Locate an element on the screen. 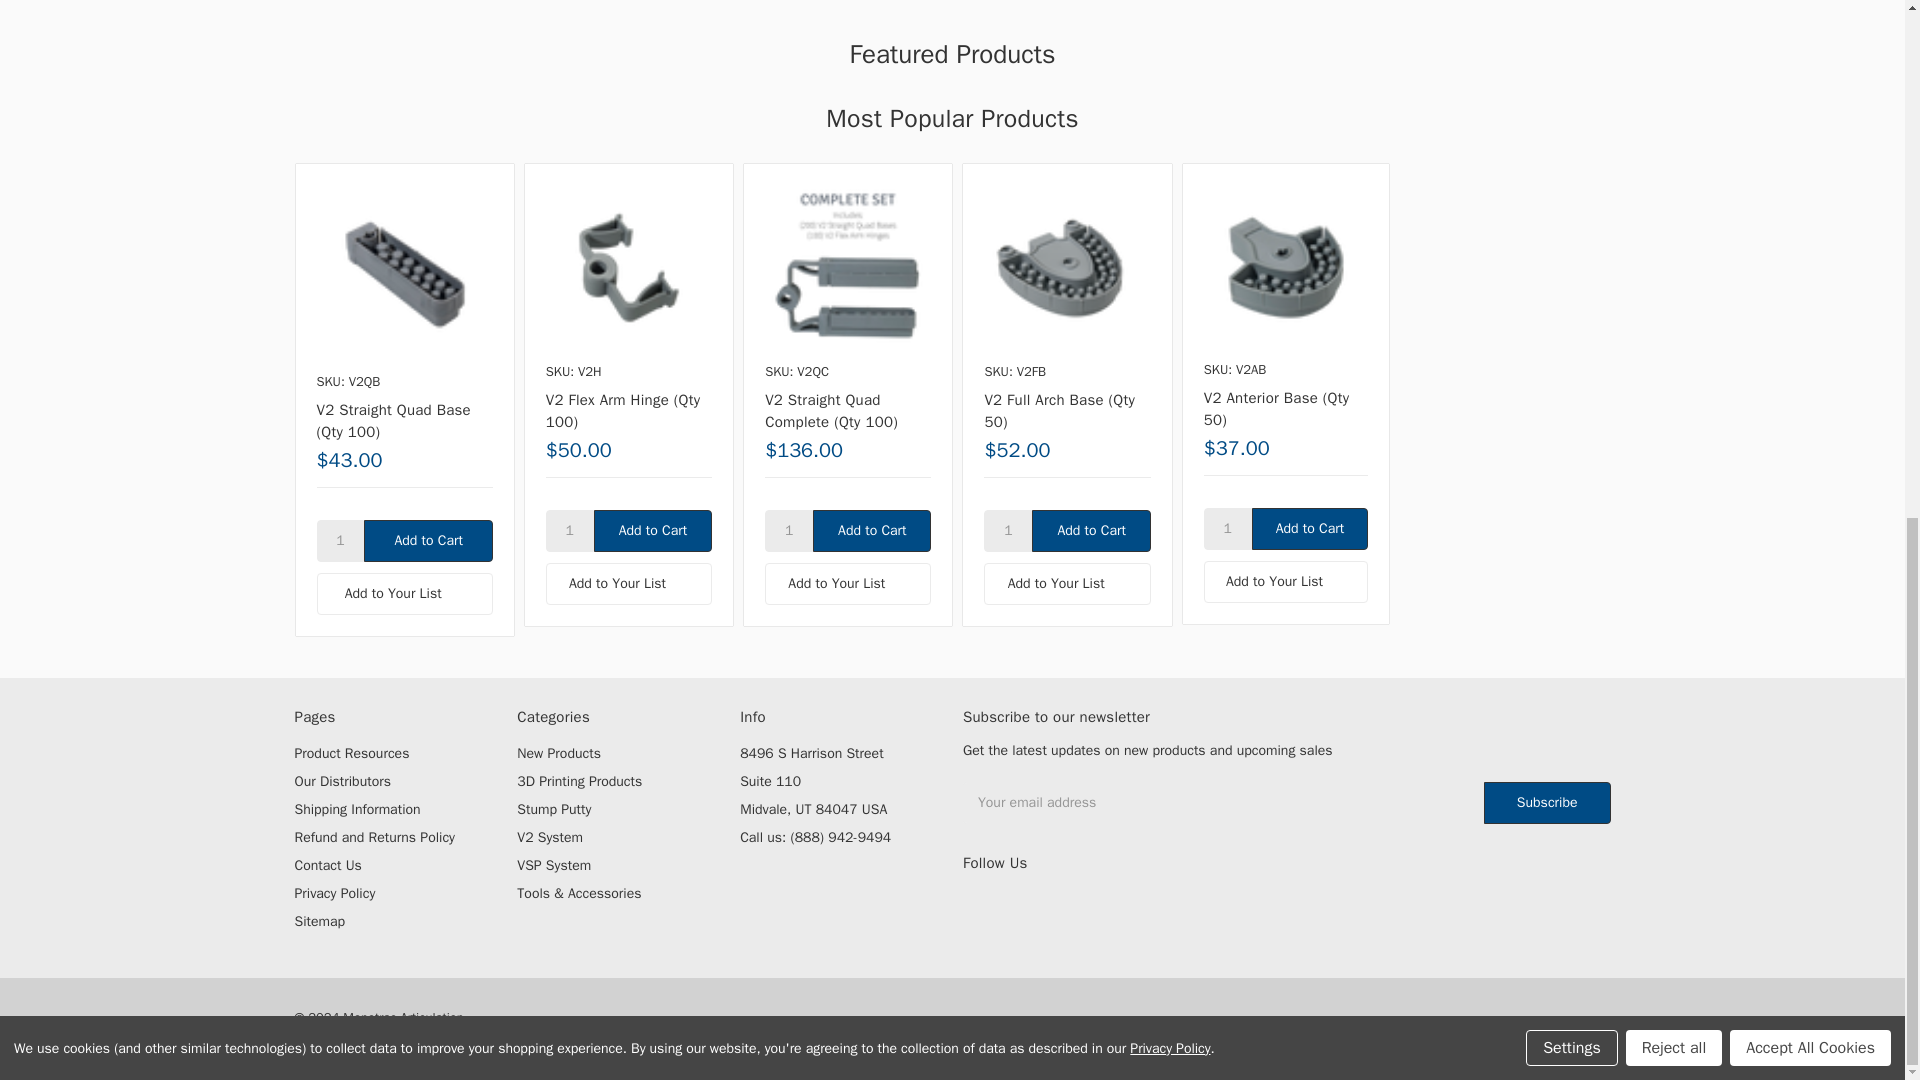 This screenshot has height=1080, width=1920. Add to Cart is located at coordinates (1309, 528).